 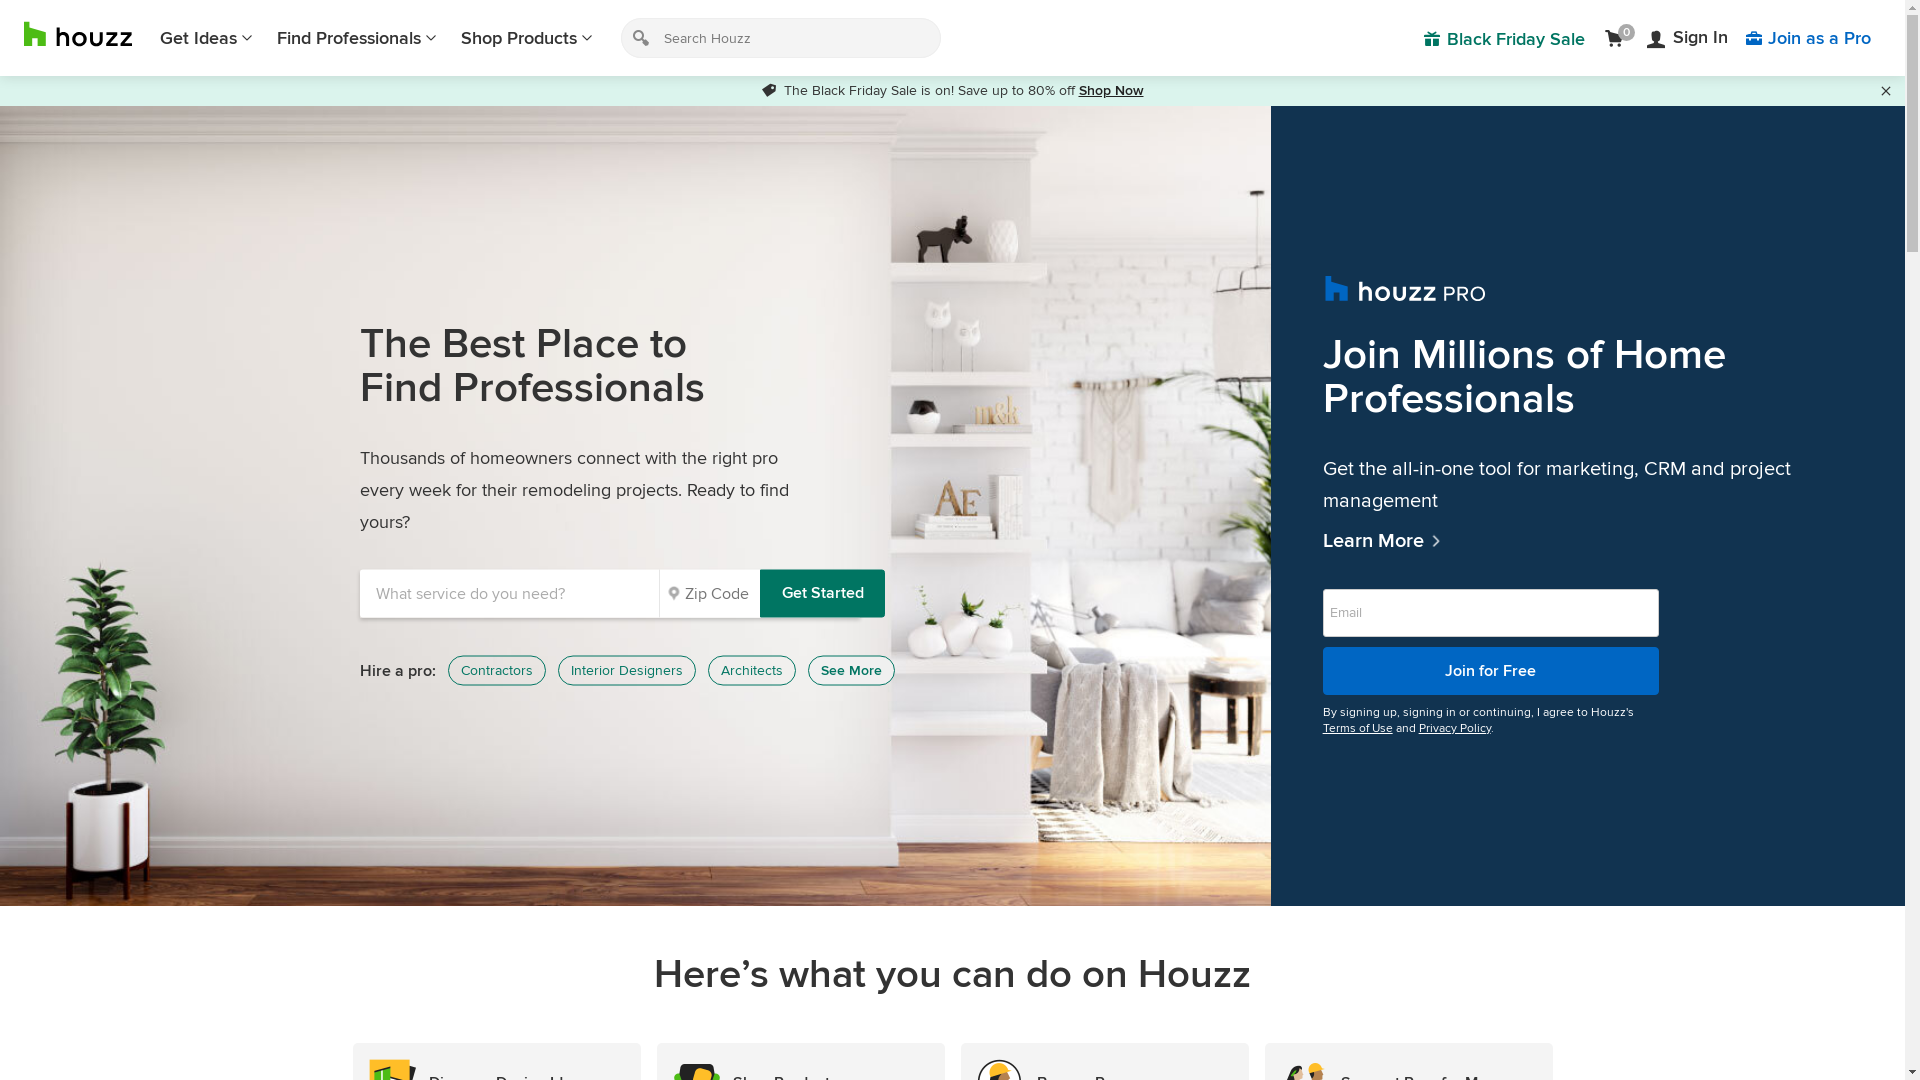 I want to click on See More, so click(x=852, y=671).